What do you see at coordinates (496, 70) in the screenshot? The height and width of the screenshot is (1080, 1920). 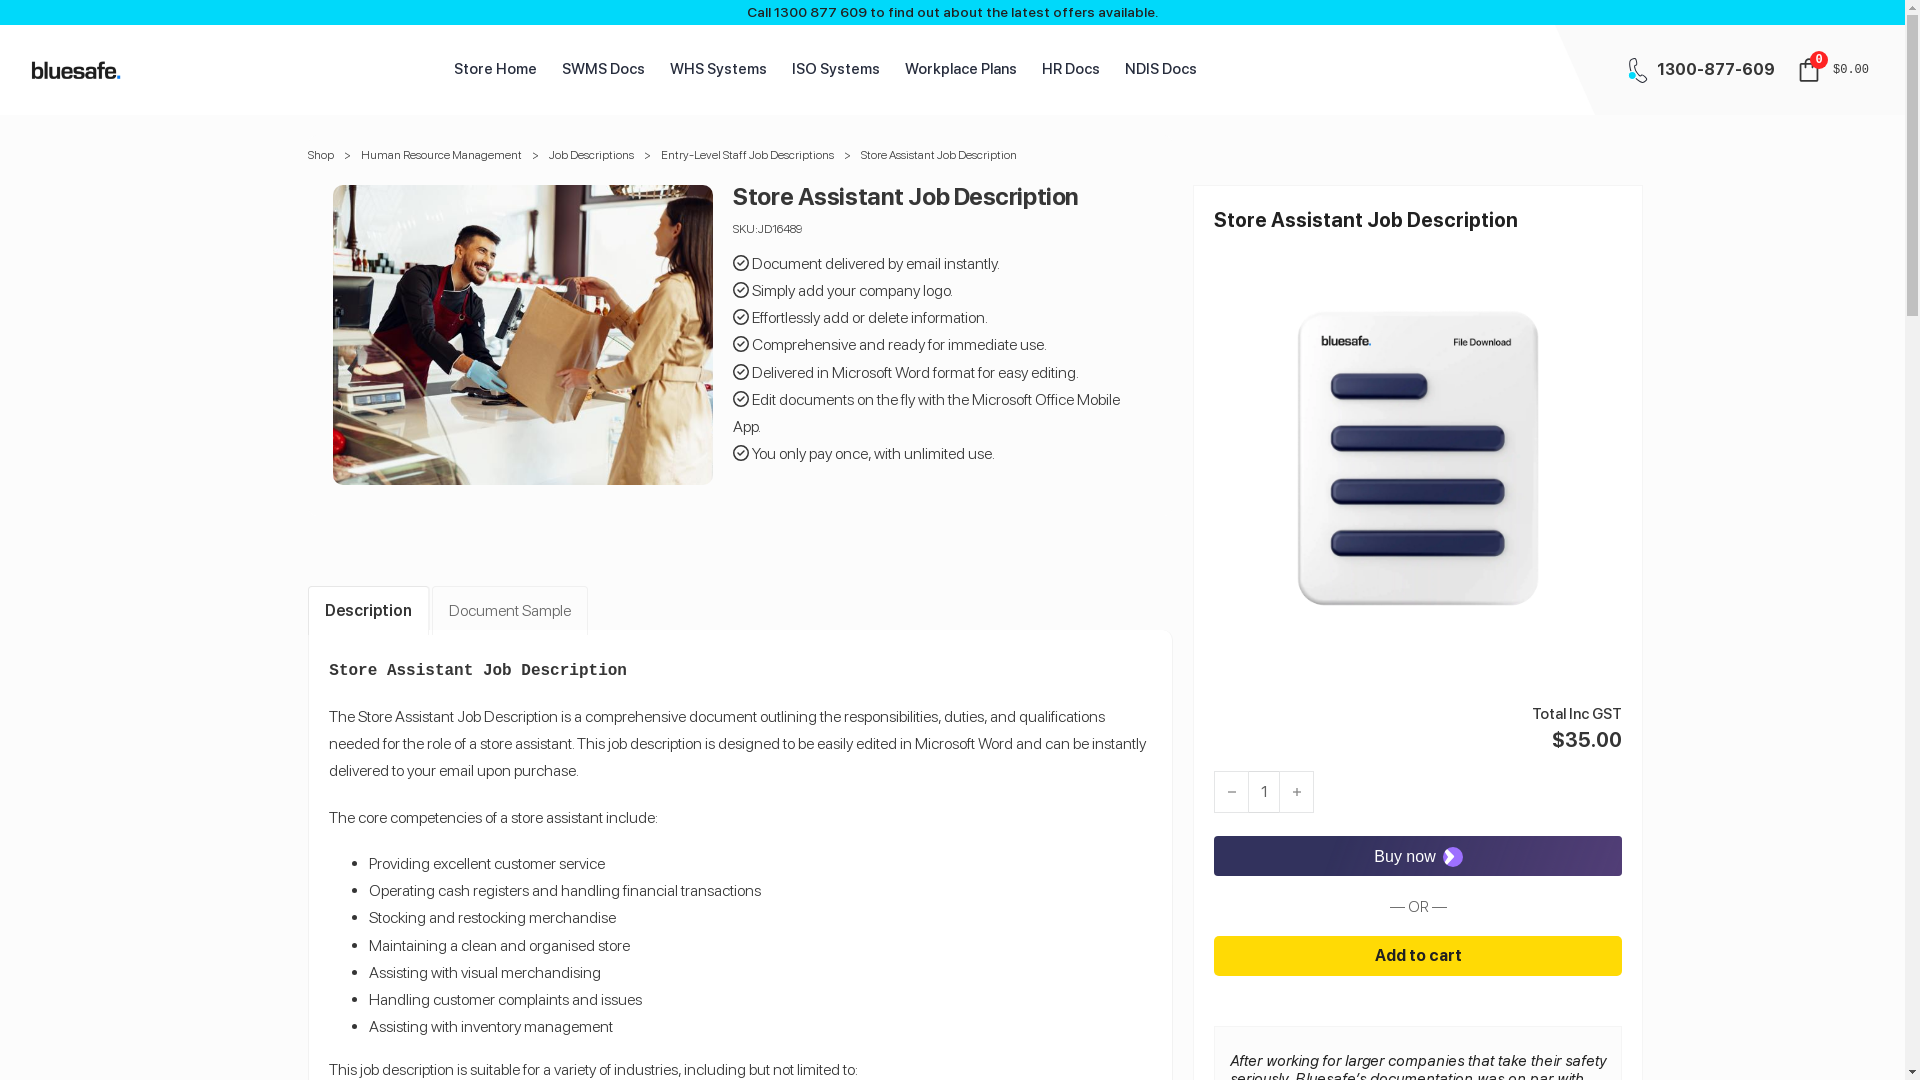 I see `Store Home` at bounding box center [496, 70].